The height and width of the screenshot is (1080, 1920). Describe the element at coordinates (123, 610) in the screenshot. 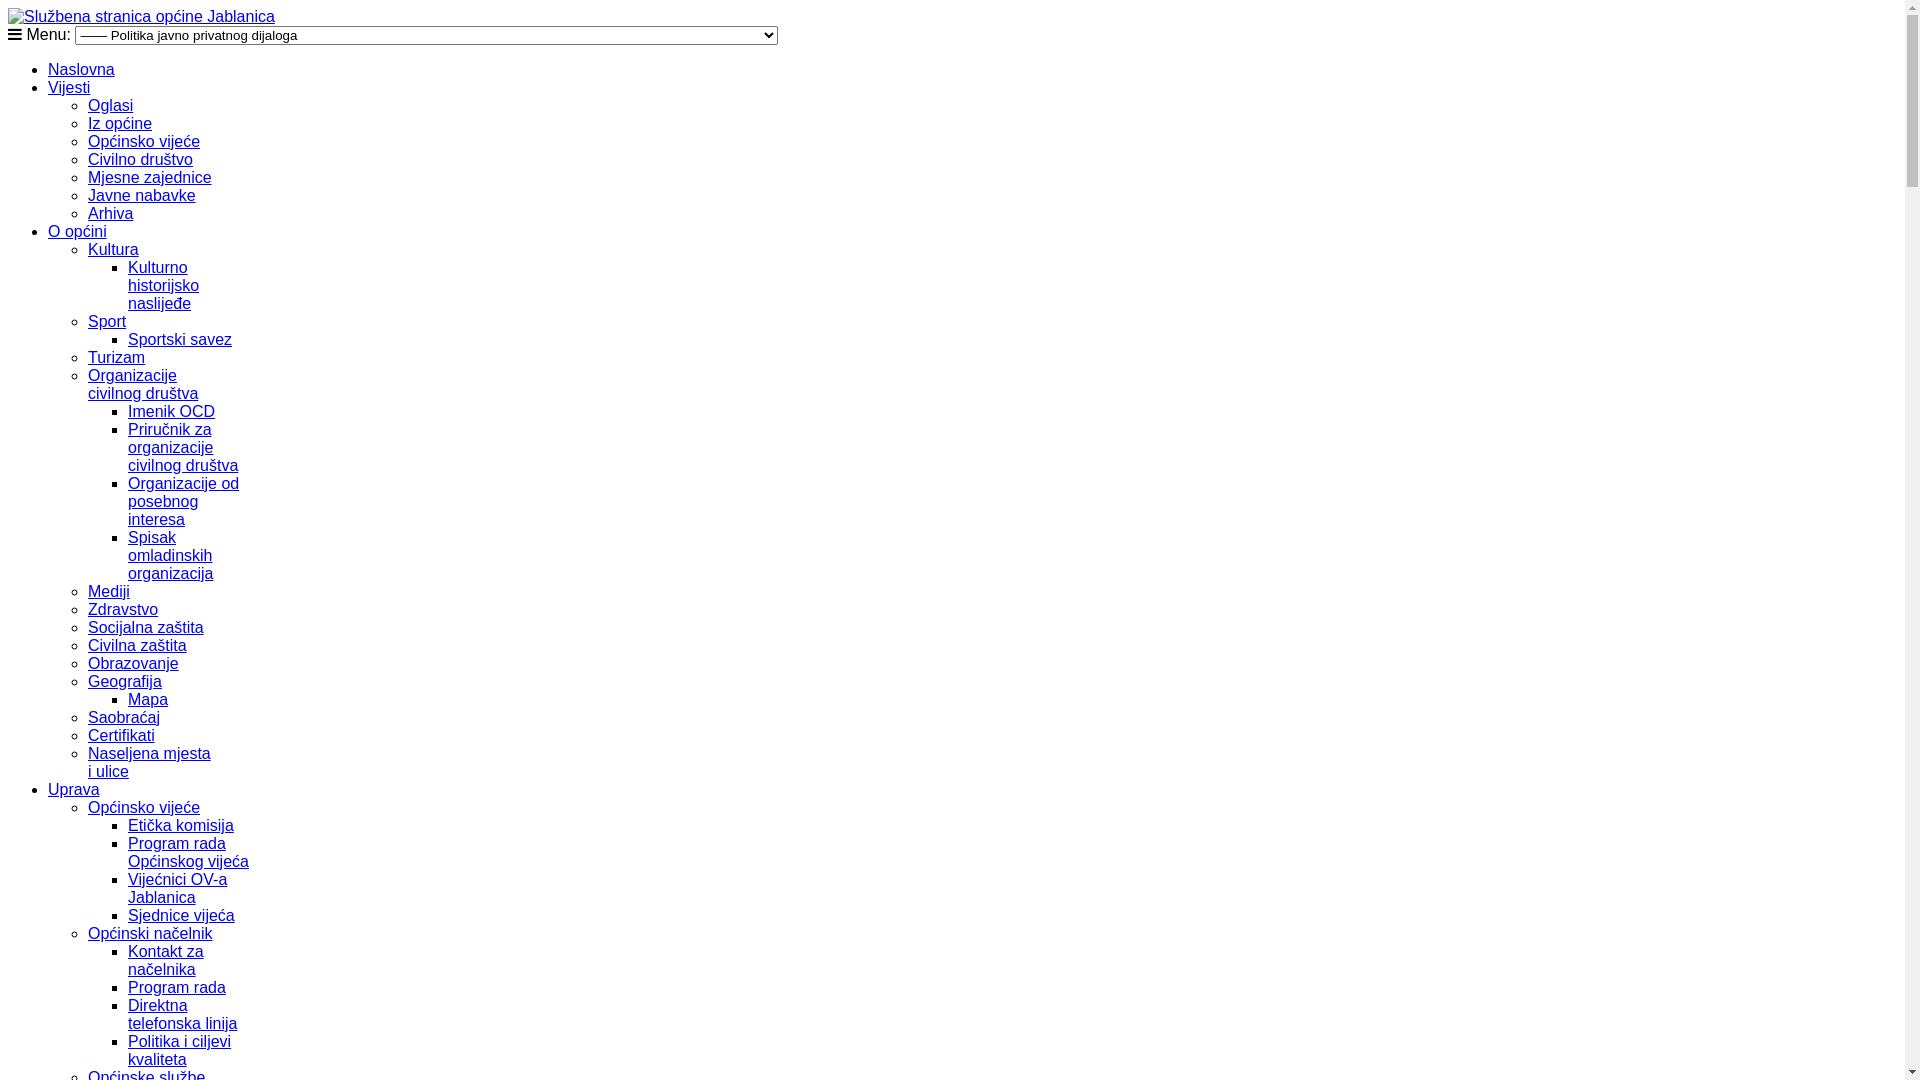

I see `Zdravstvo` at that location.